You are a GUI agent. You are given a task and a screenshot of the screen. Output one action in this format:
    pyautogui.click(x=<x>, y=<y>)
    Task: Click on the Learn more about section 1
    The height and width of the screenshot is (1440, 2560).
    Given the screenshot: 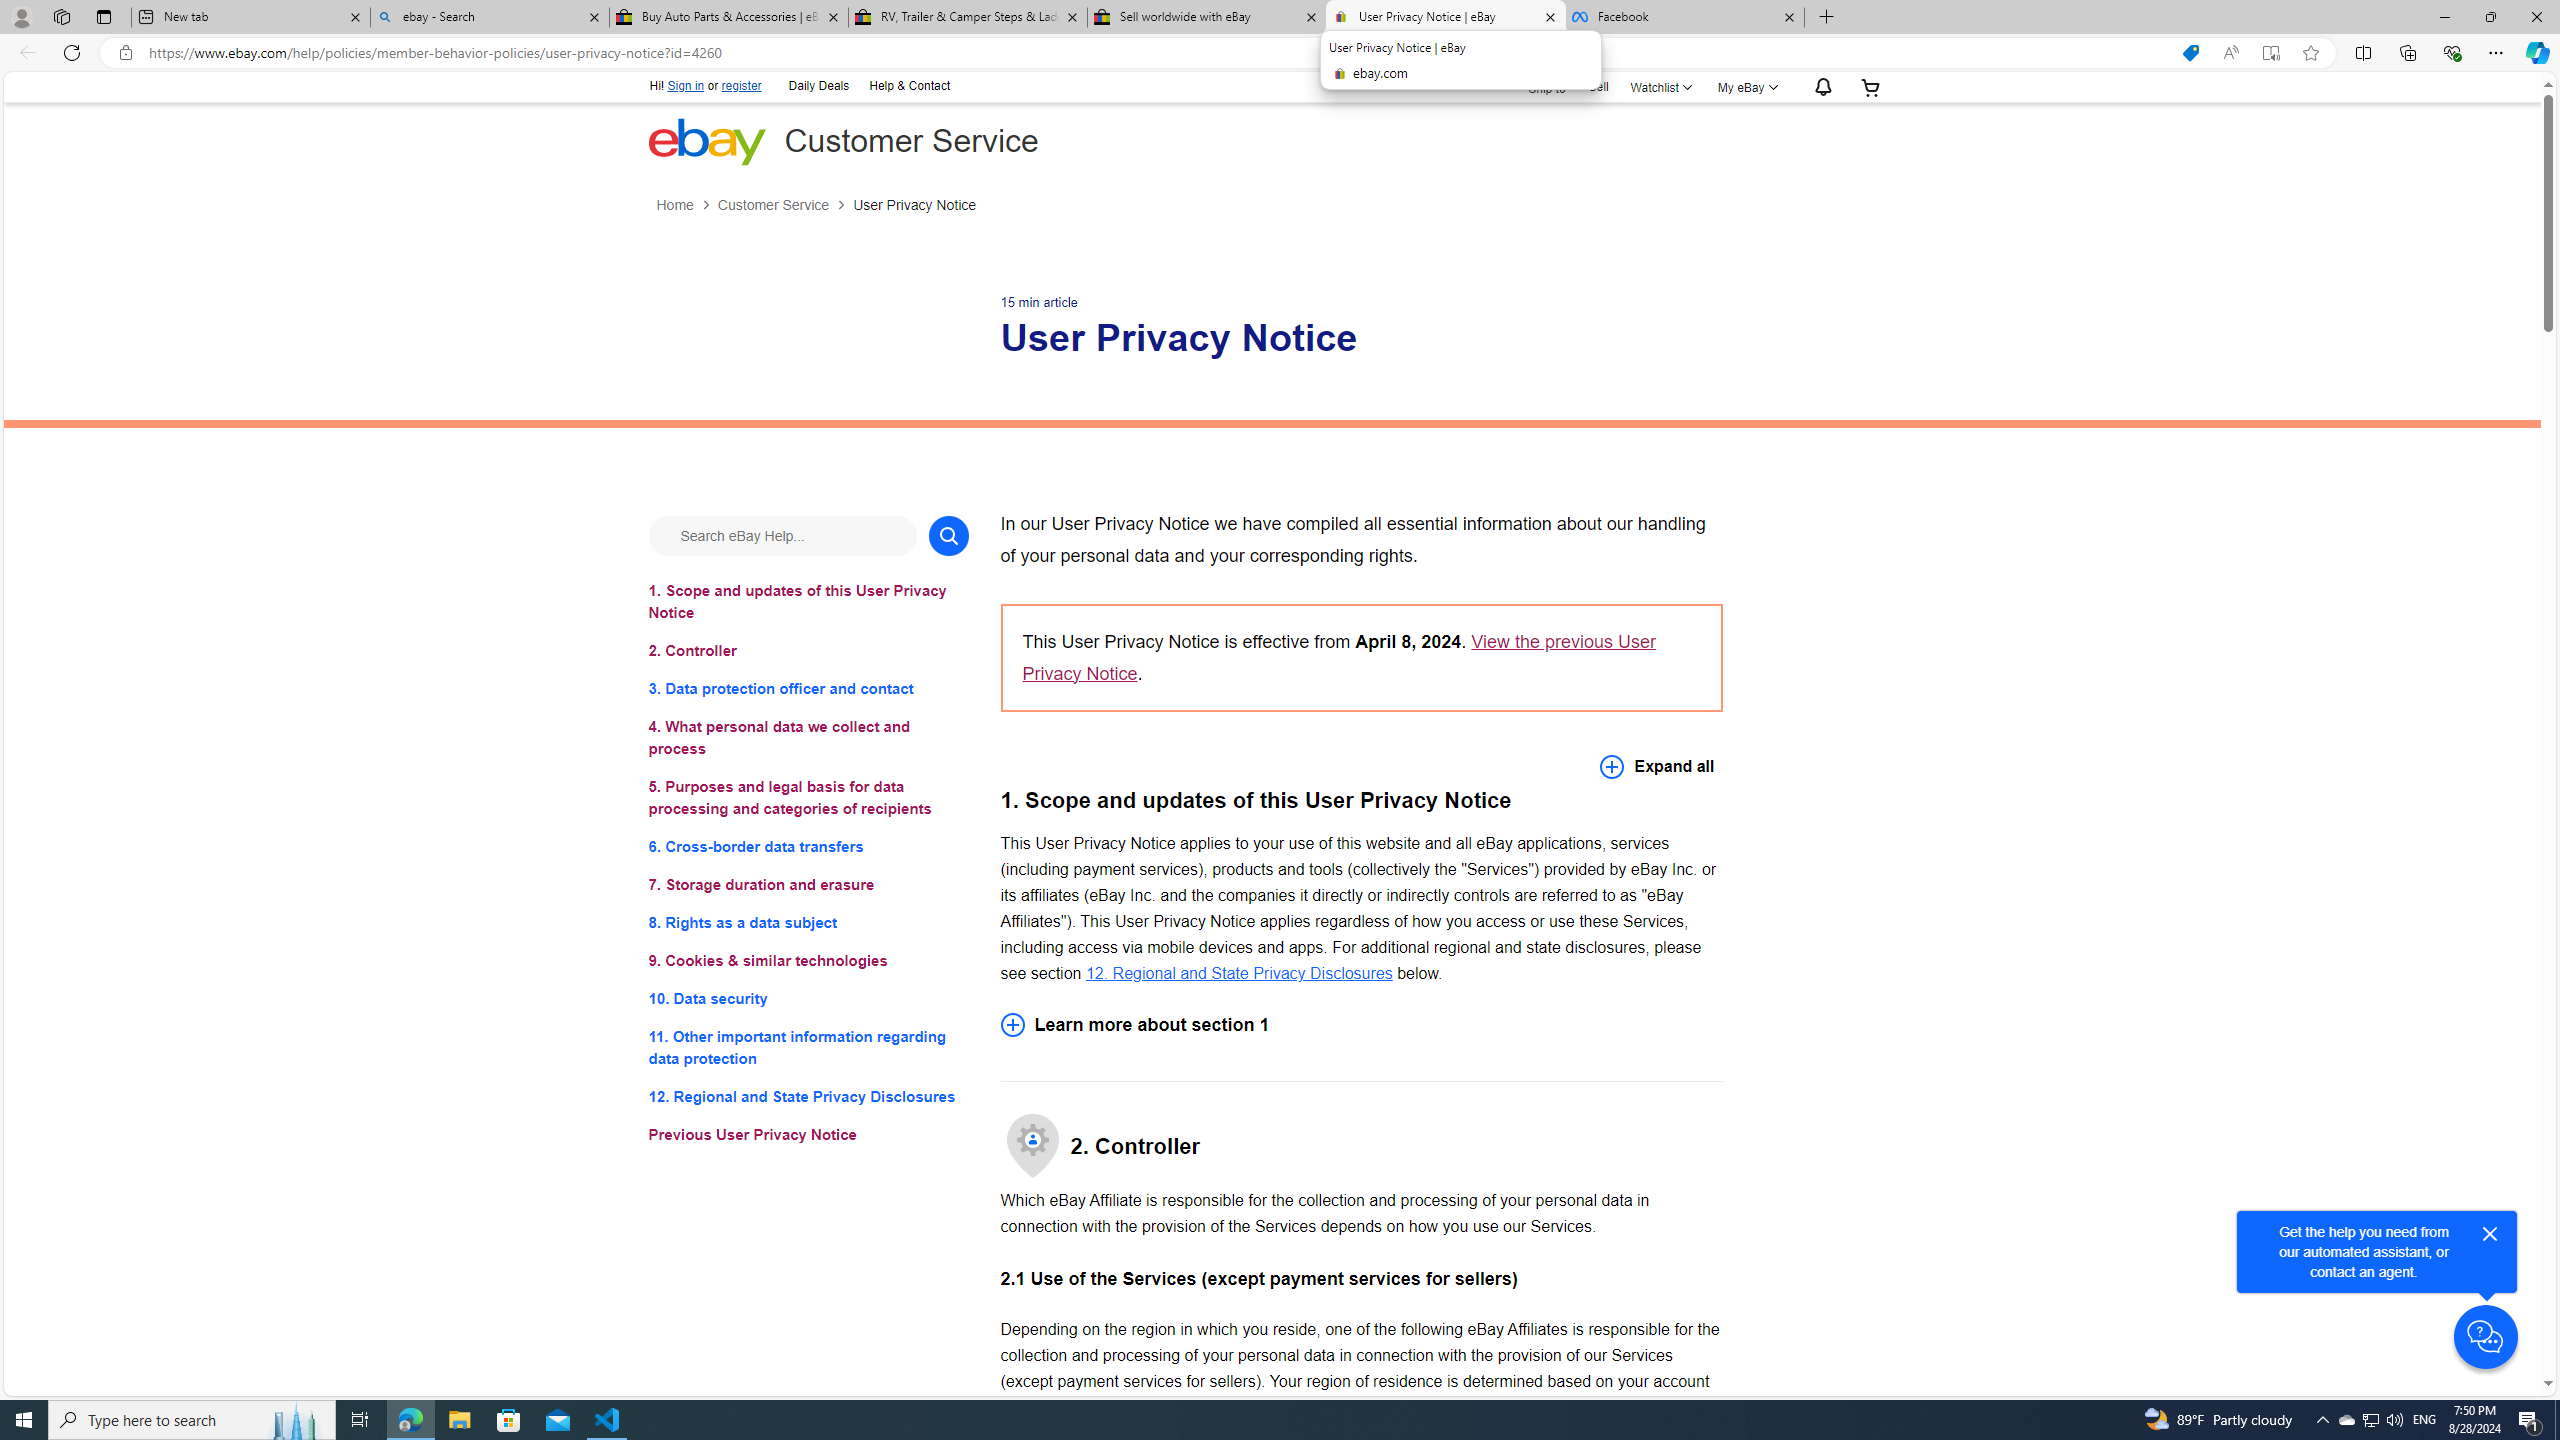 What is the action you would take?
    pyautogui.click(x=1361, y=1024)
    